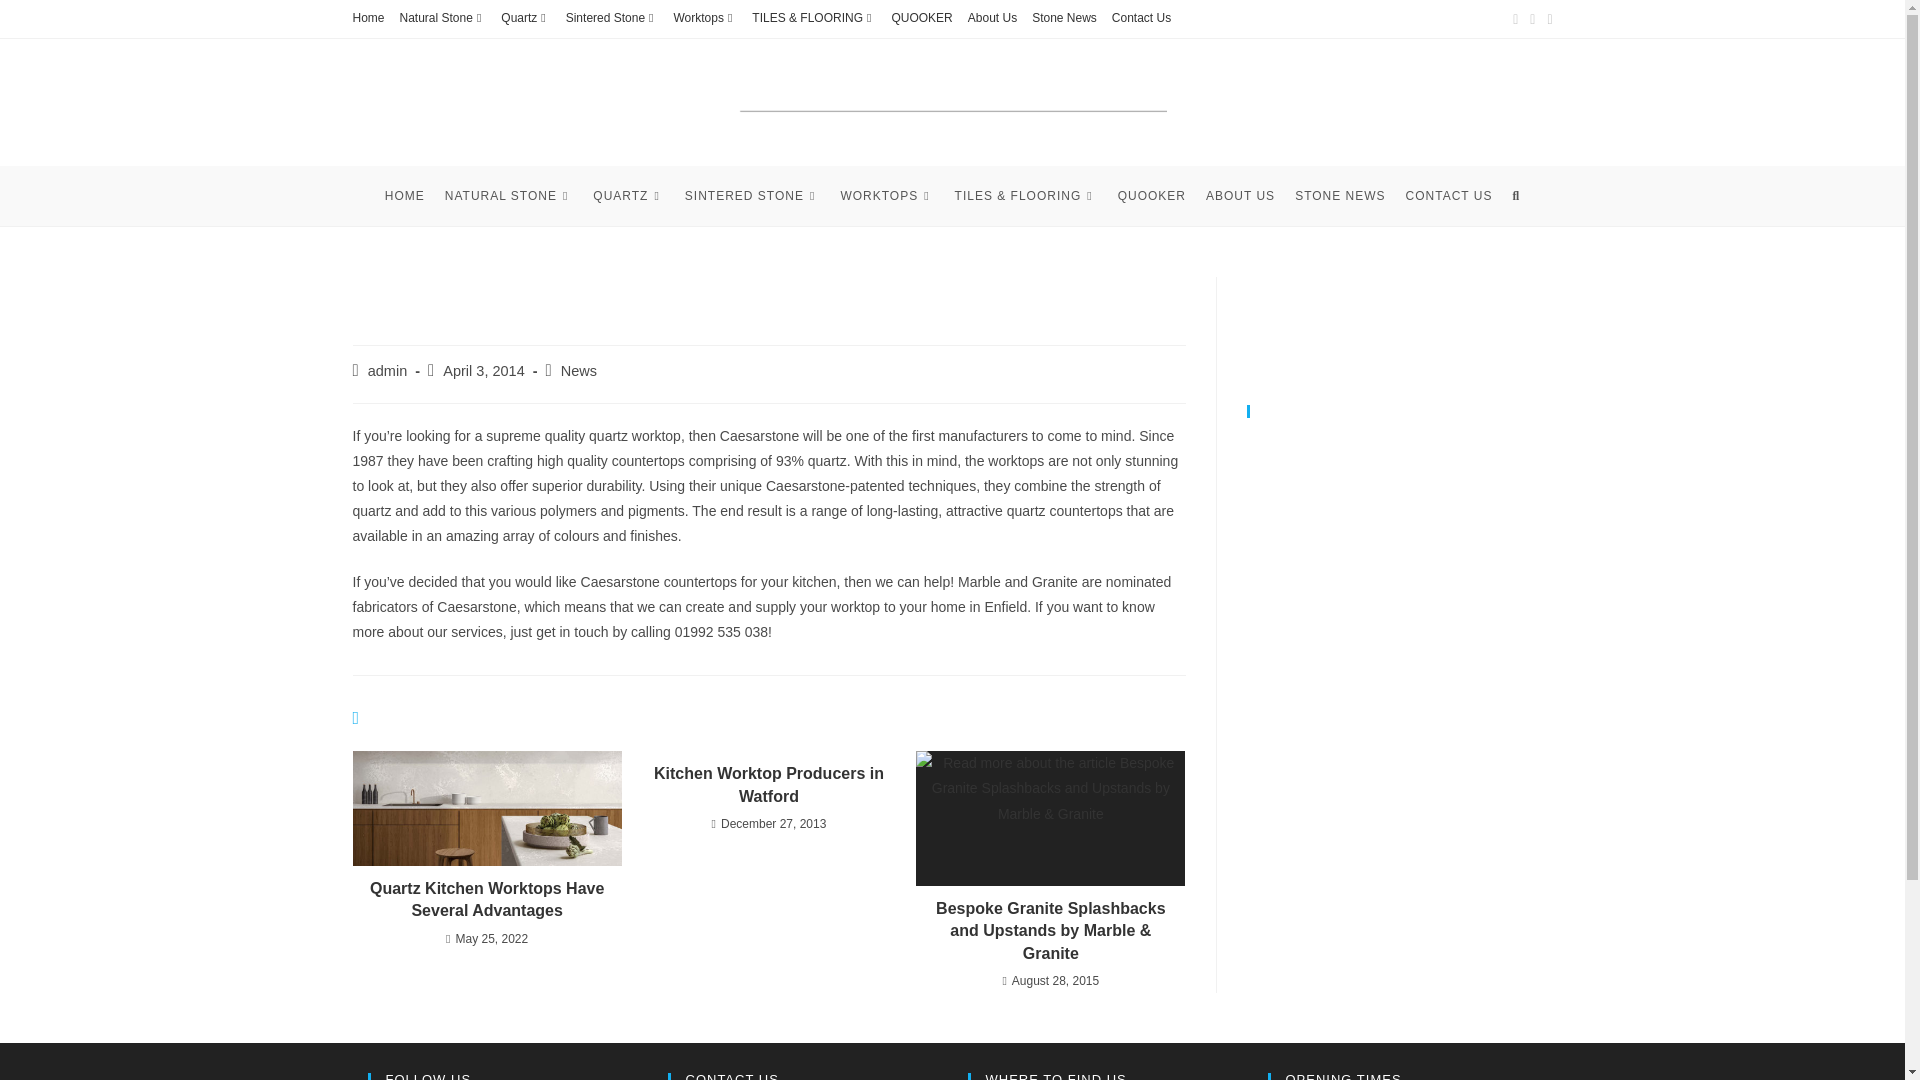 The height and width of the screenshot is (1080, 1920). What do you see at coordinates (612, 18) in the screenshot?
I see `Sintered Stone` at bounding box center [612, 18].